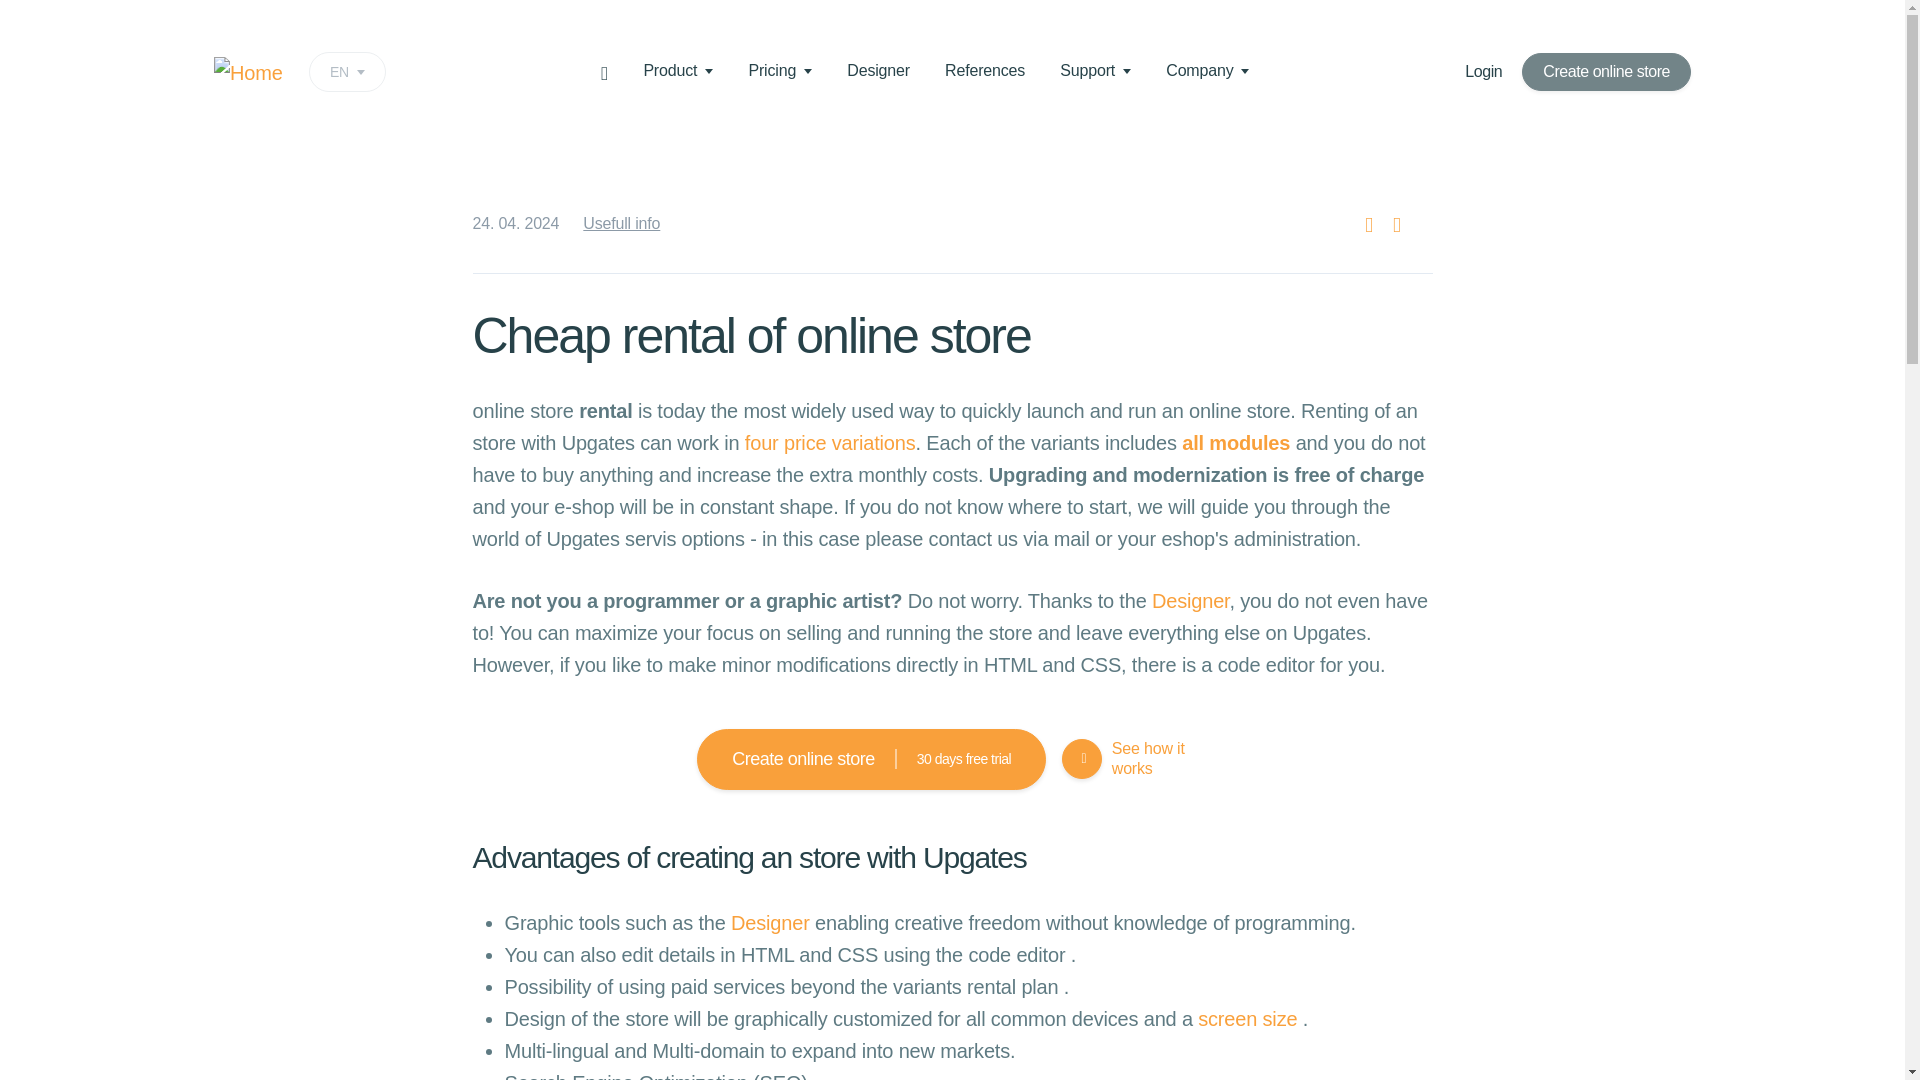  I want to click on Company, so click(347, 71).